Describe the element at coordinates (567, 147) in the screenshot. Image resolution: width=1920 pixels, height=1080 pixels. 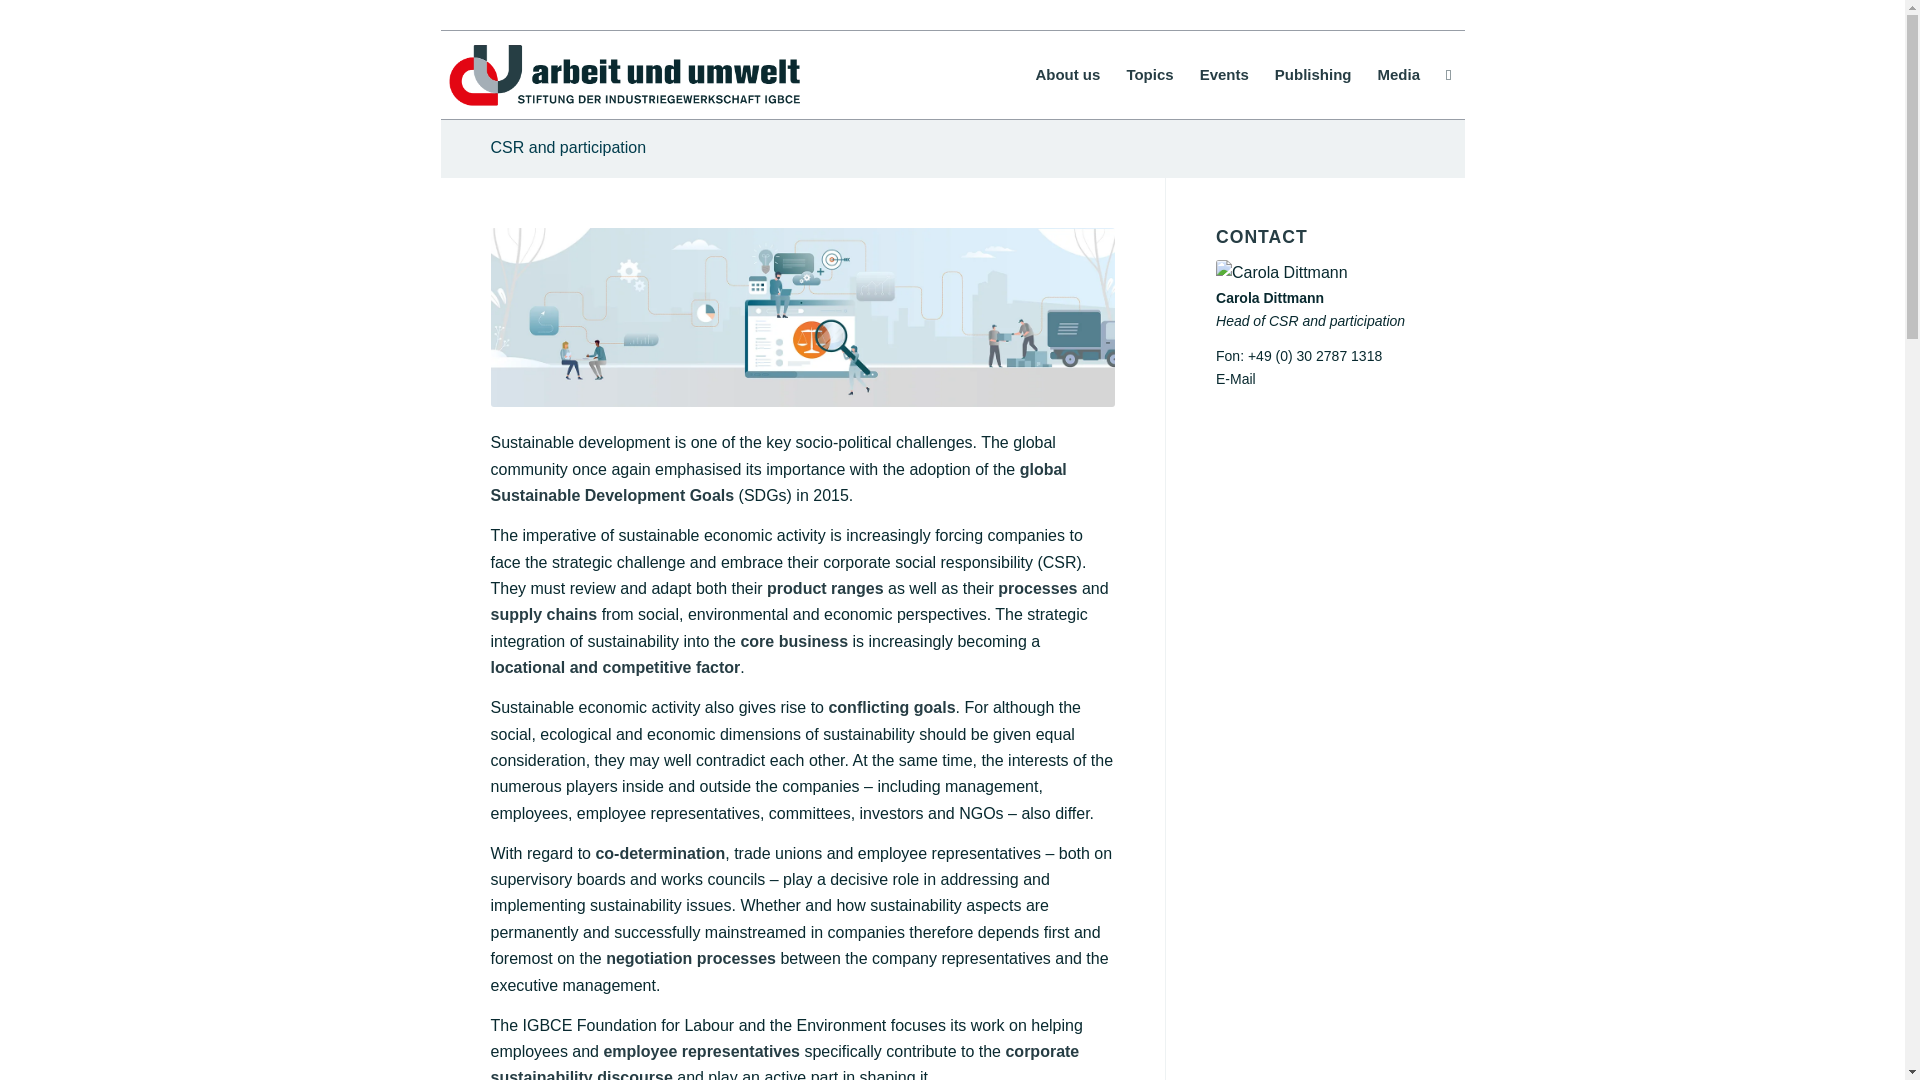
I see `Permanent Link: CSR and participation` at that location.